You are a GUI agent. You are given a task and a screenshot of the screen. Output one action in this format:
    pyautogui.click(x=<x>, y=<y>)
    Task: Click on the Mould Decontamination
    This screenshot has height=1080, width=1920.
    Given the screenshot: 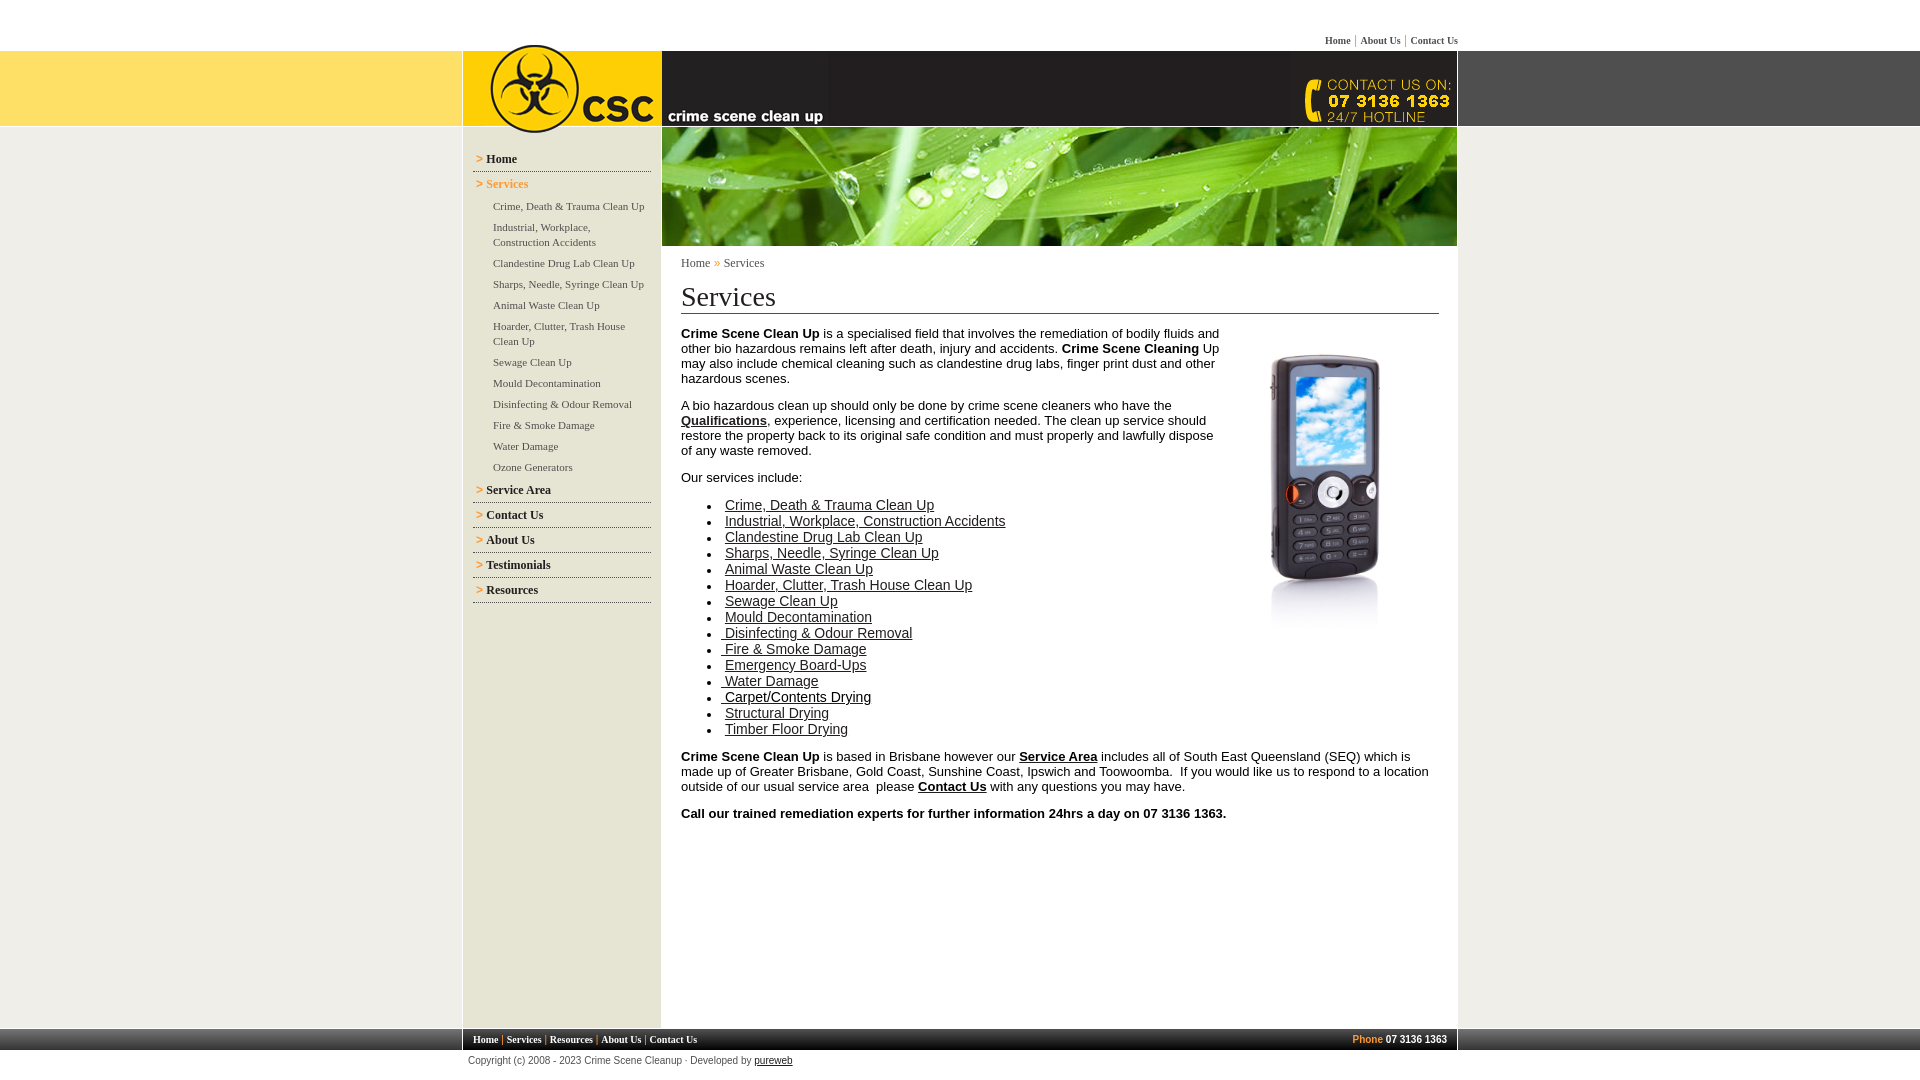 What is the action you would take?
    pyautogui.click(x=798, y=617)
    